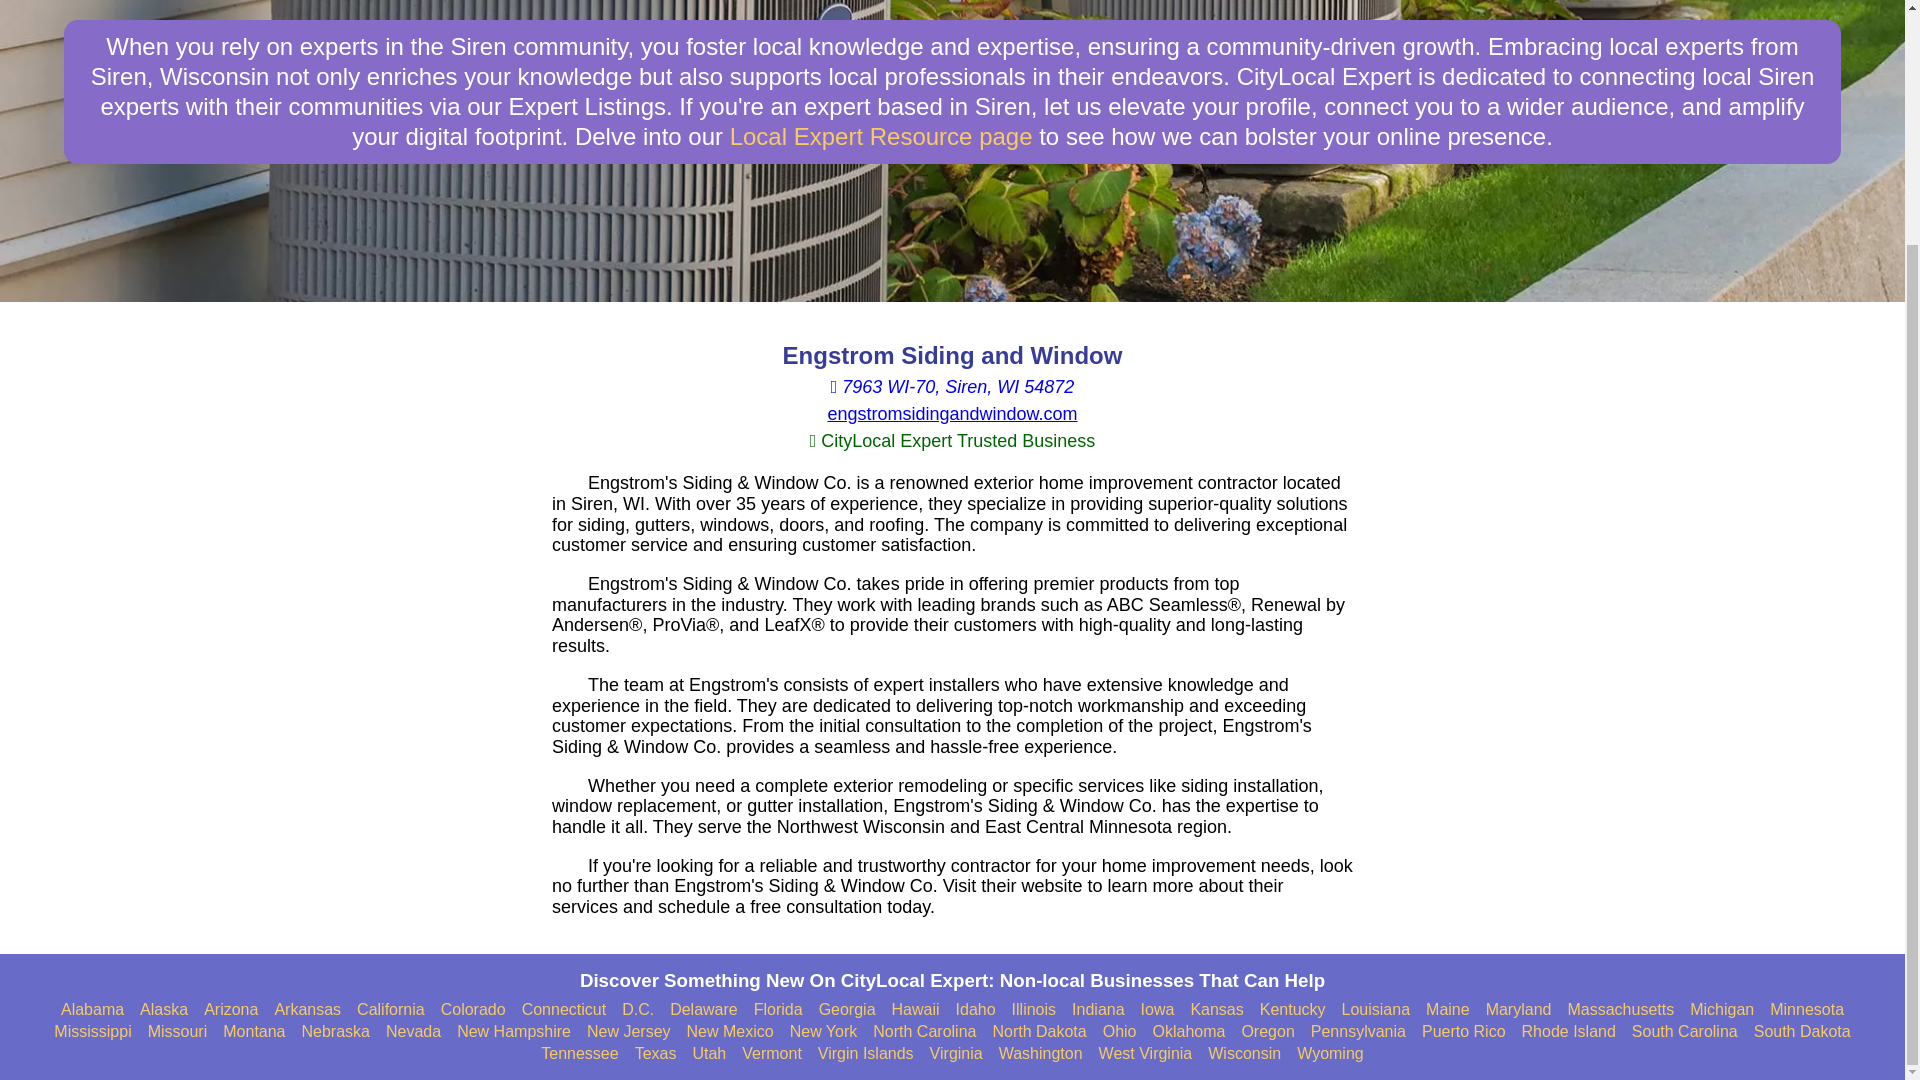 This screenshot has width=1920, height=1080. Describe the element at coordinates (390, 1010) in the screenshot. I see `Find Businesses in California` at that location.